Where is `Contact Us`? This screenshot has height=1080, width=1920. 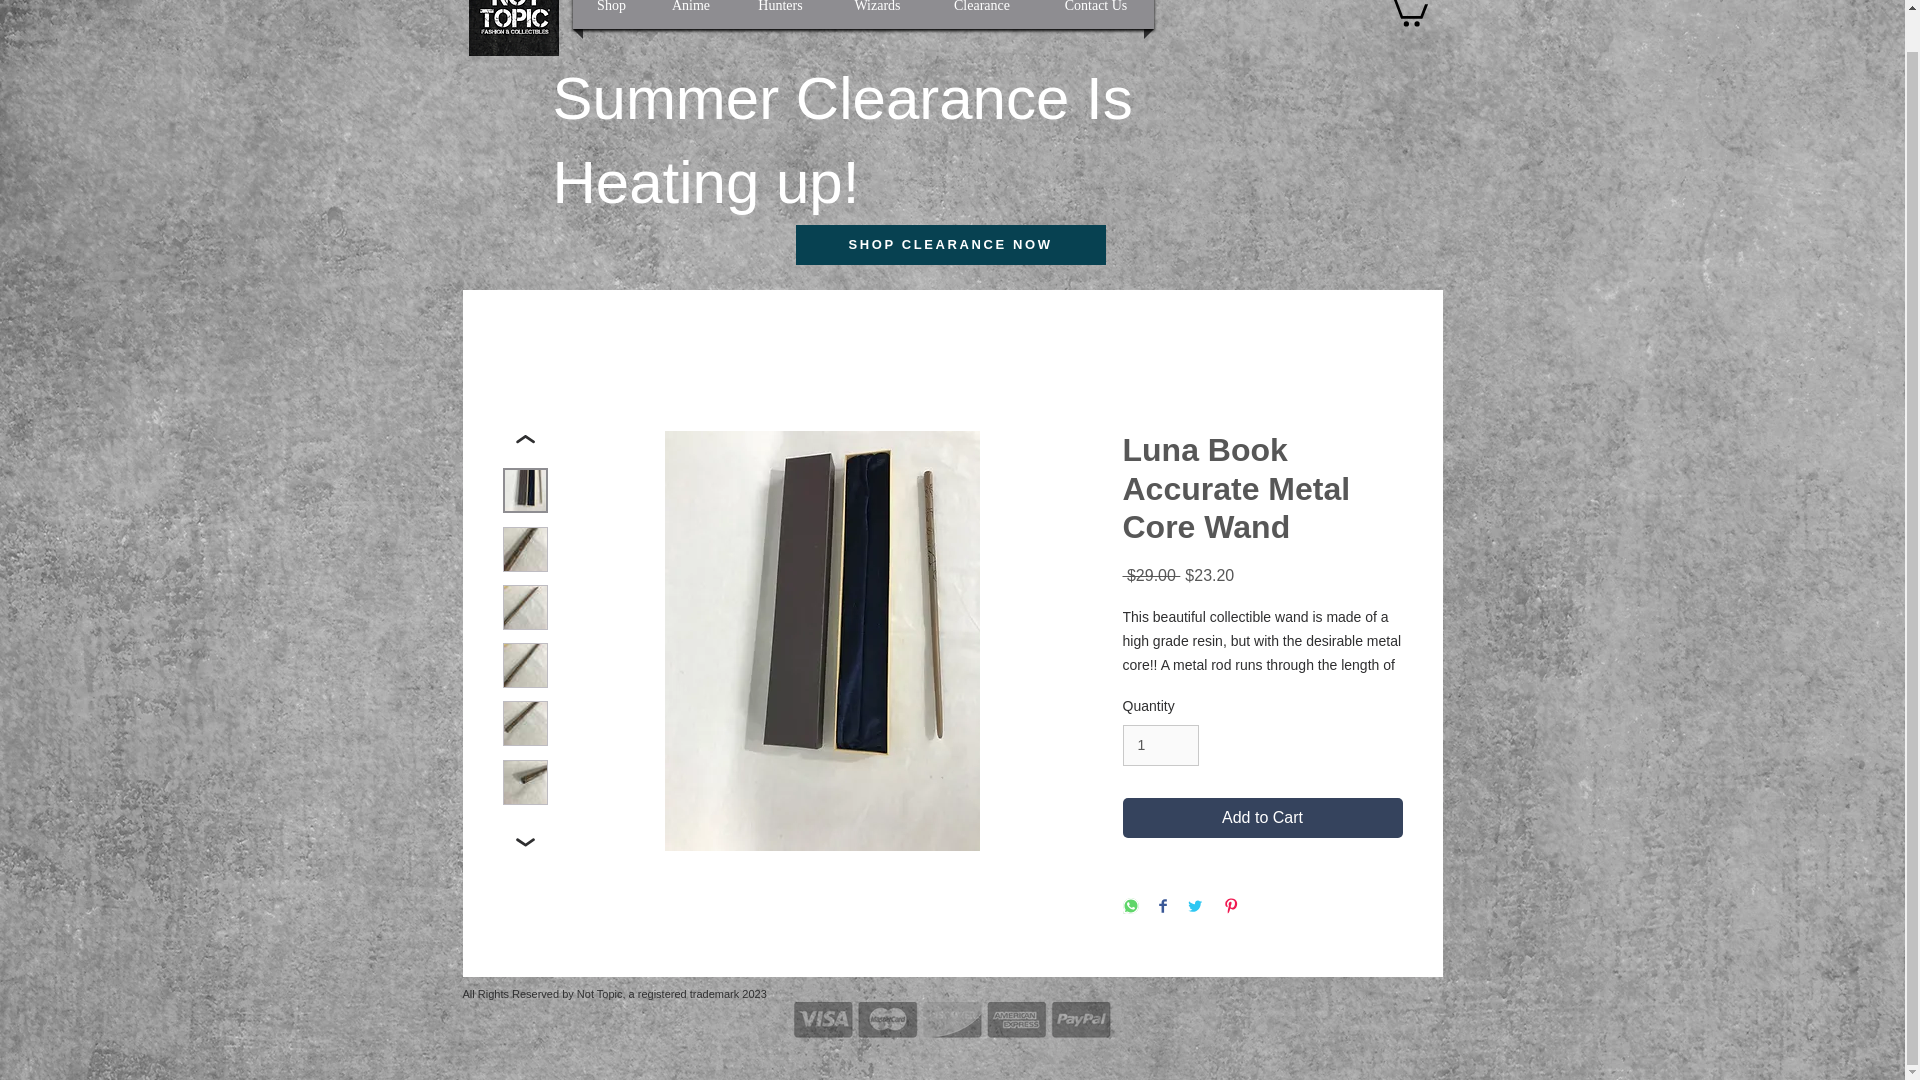
Contact Us is located at coordinates (1096, 14).